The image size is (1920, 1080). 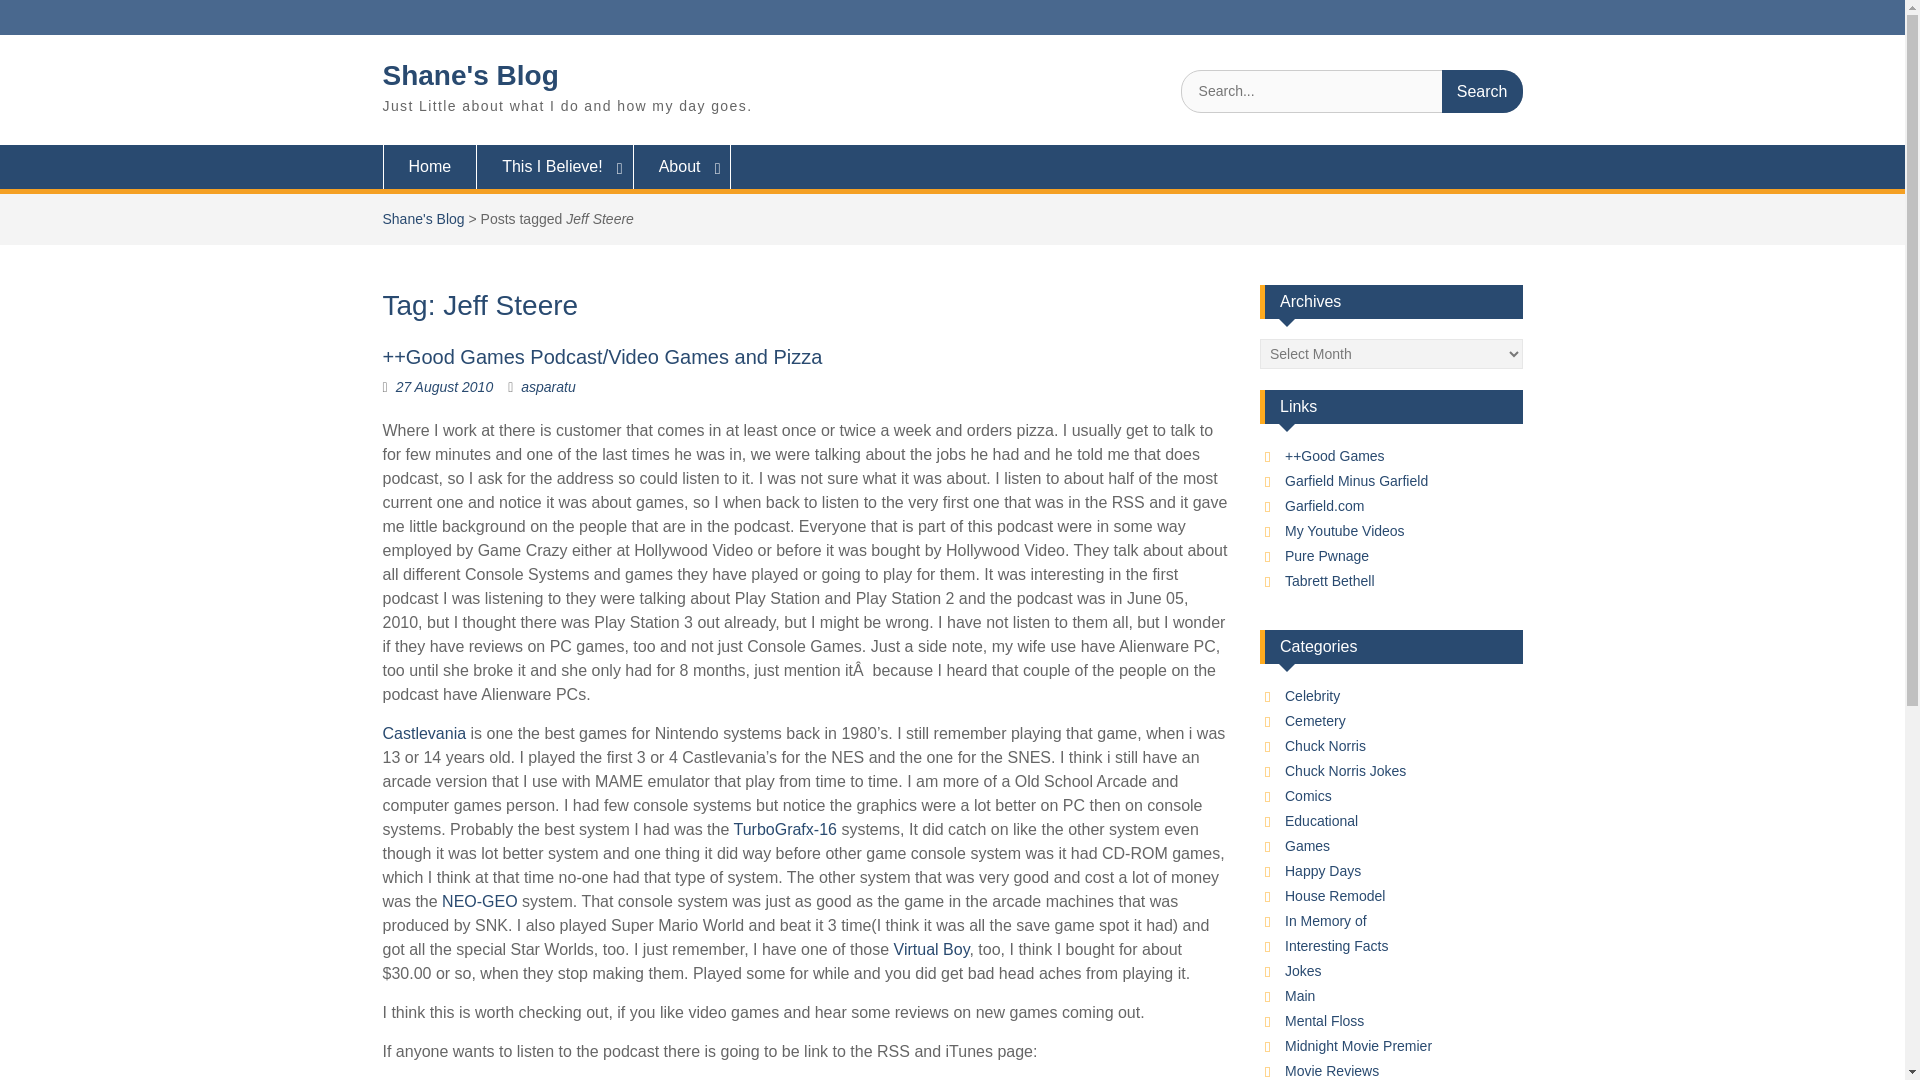 What do you see at coordinates (547, 387) in the screenshot?
I see `asparatu` at bounding box center [547, 387].